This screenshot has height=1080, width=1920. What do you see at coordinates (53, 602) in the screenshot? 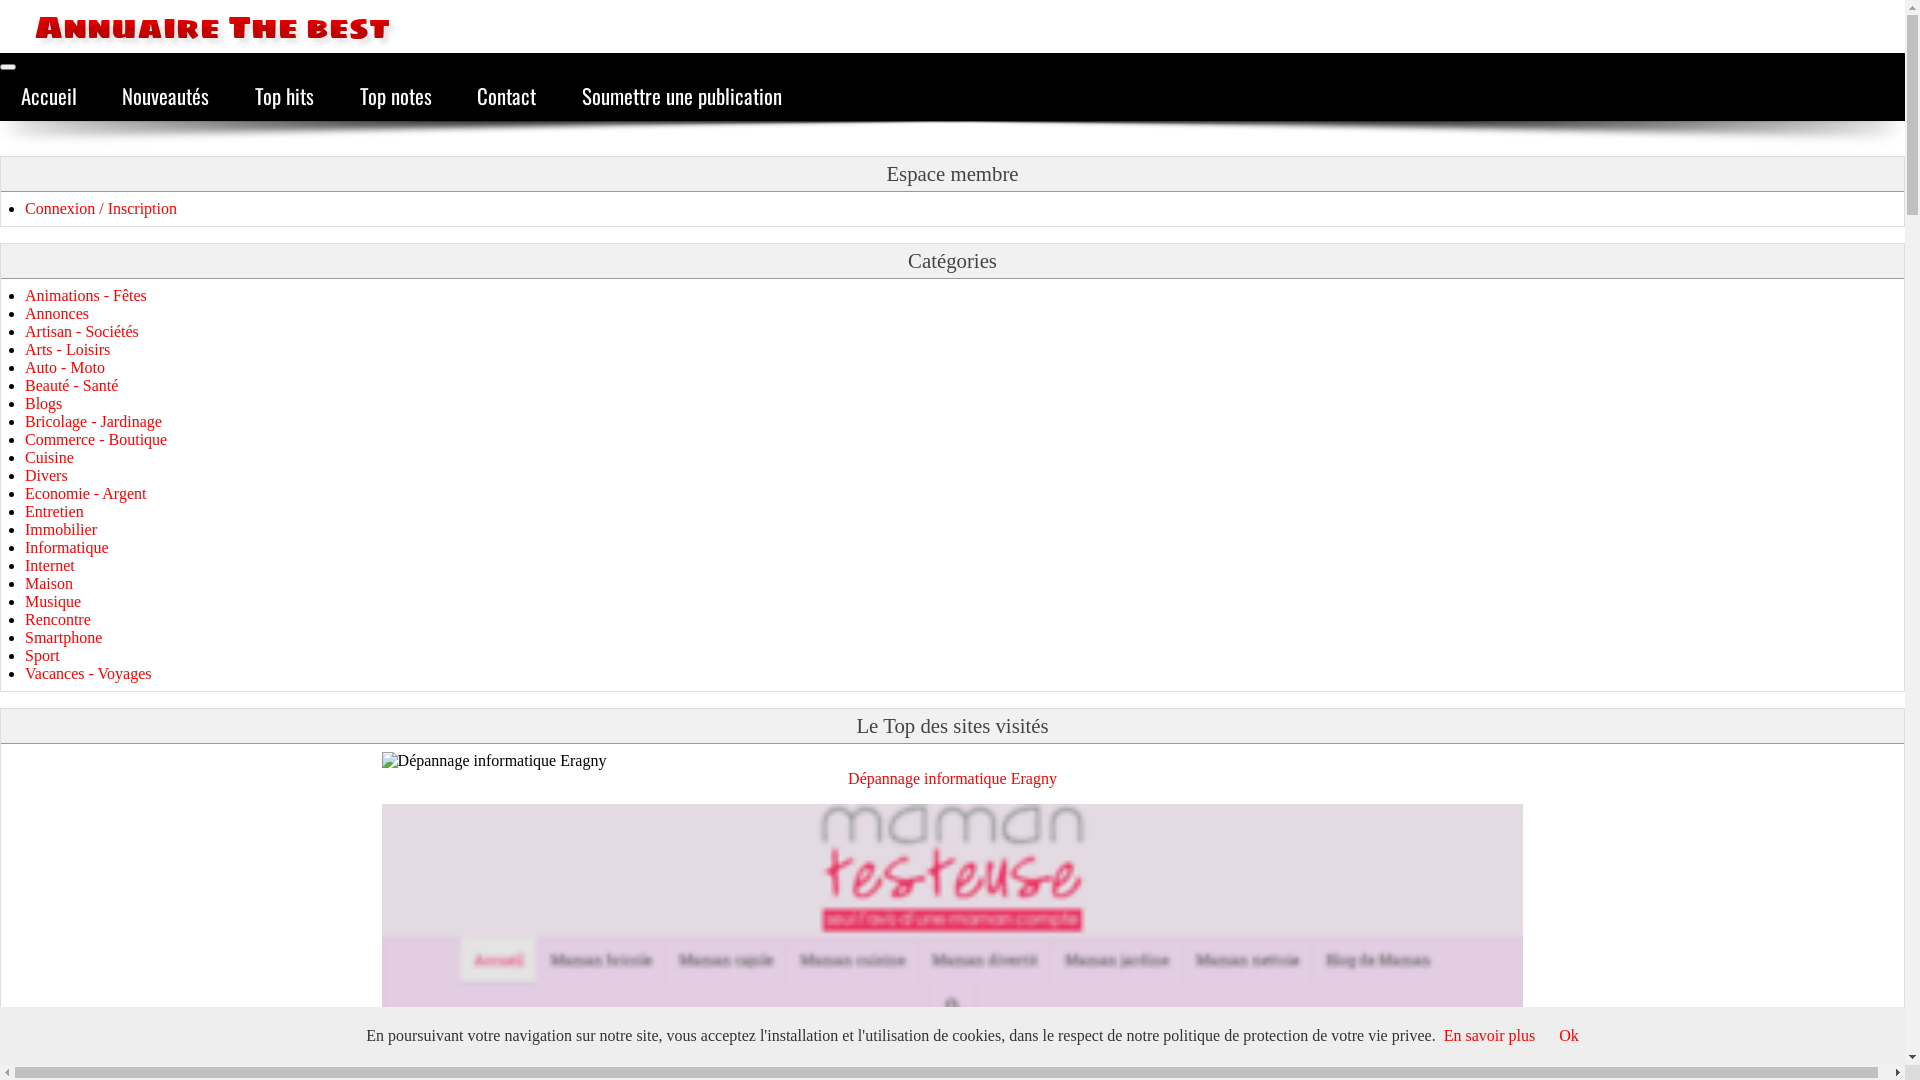
I see `Musique` at bounding box center [53, 602].